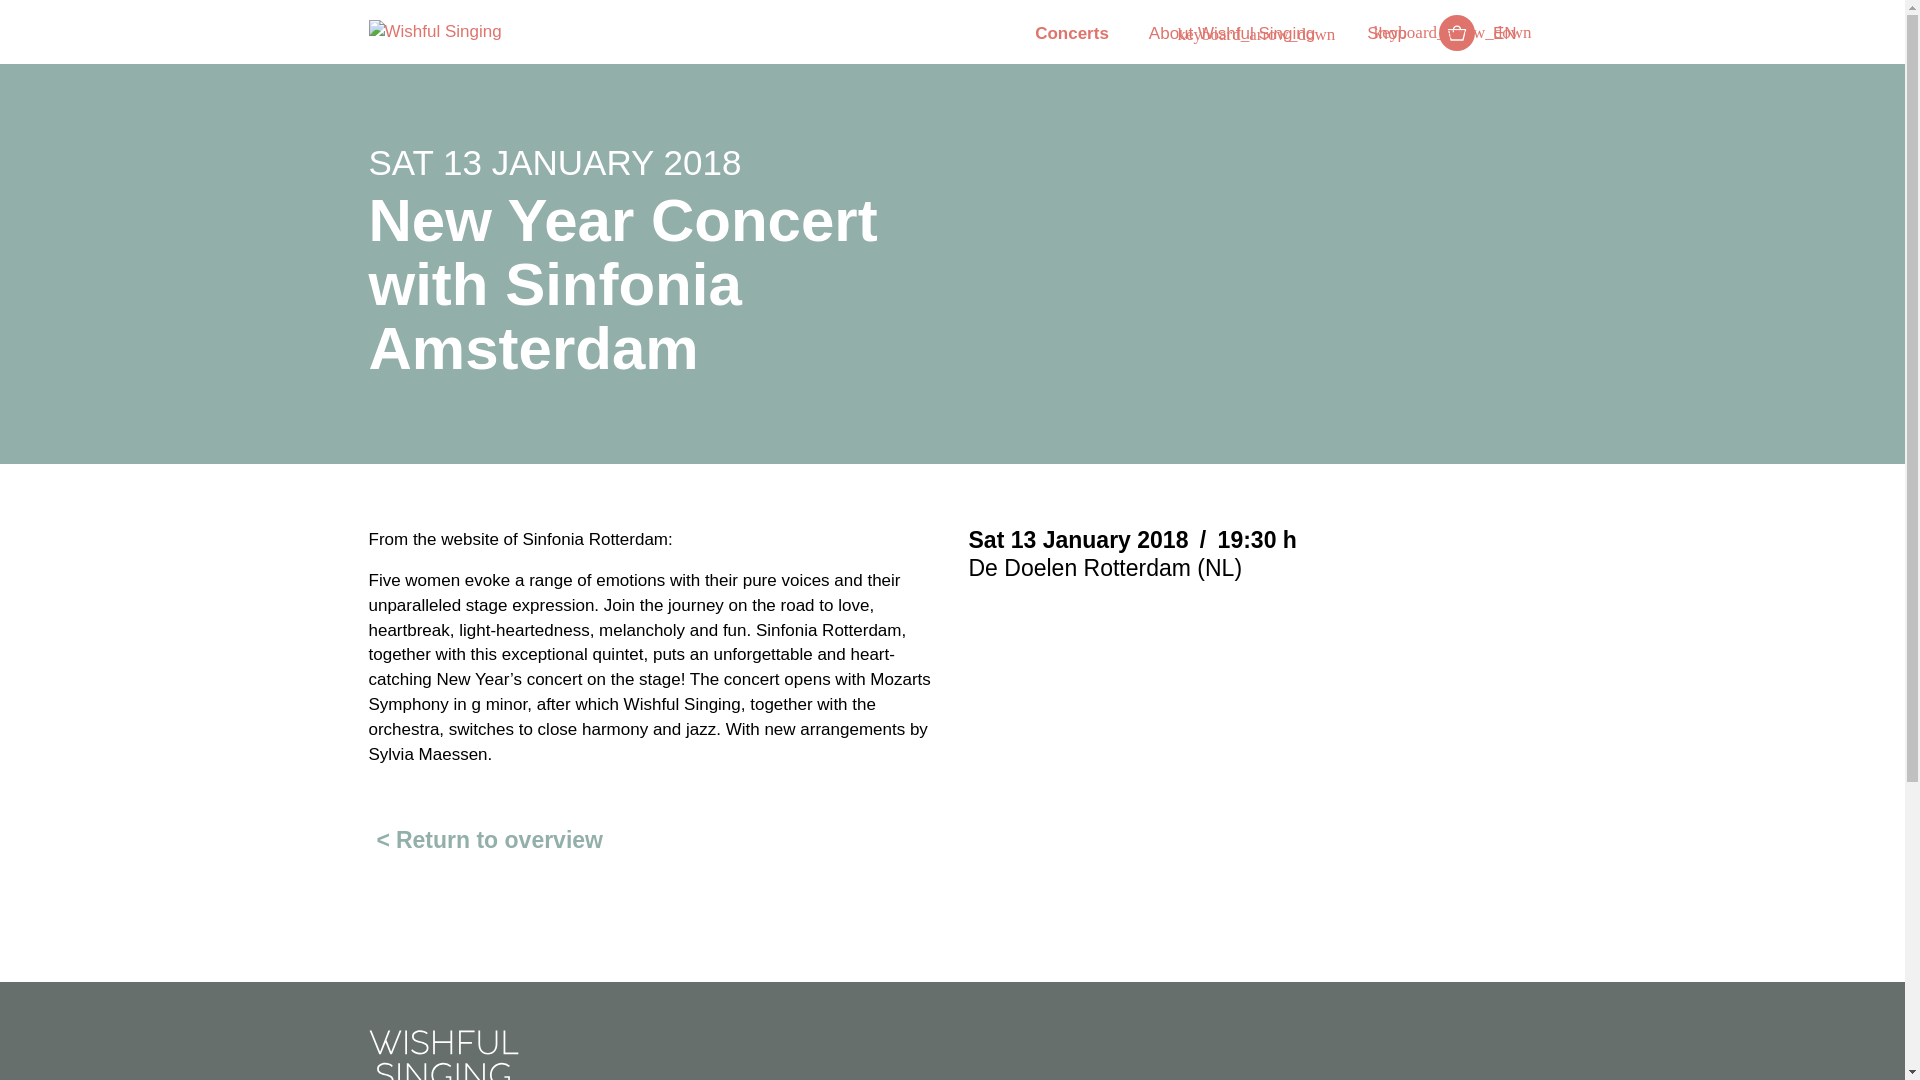 The width and height of the screenshot is (1920, 1080). What do you see at coordinates (485, 840) in the screenshot?
I see `Return to overview` at bounding box center [485, 840].